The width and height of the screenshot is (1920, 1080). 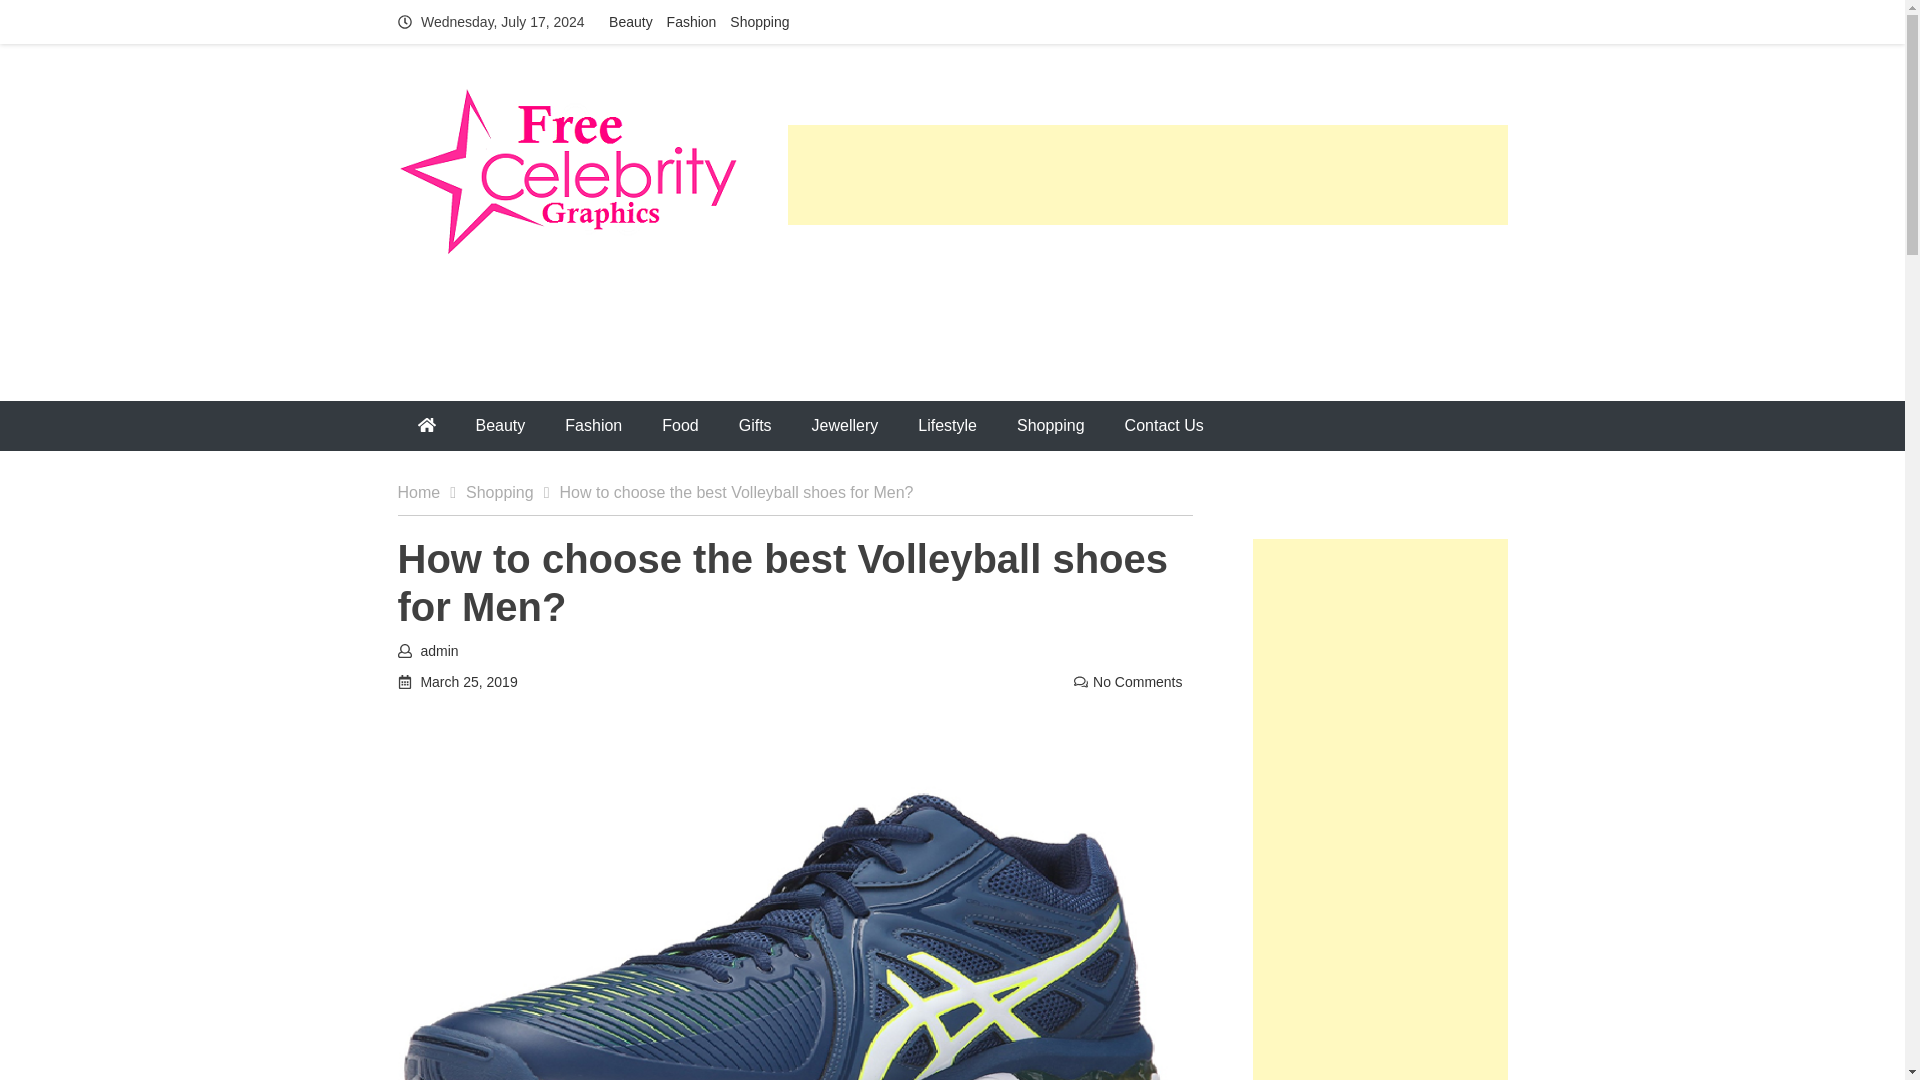 What do you see at coordinates (468, 682) in the screenshot?
I see `March 25, 2019` at bounding box center [468, 682].